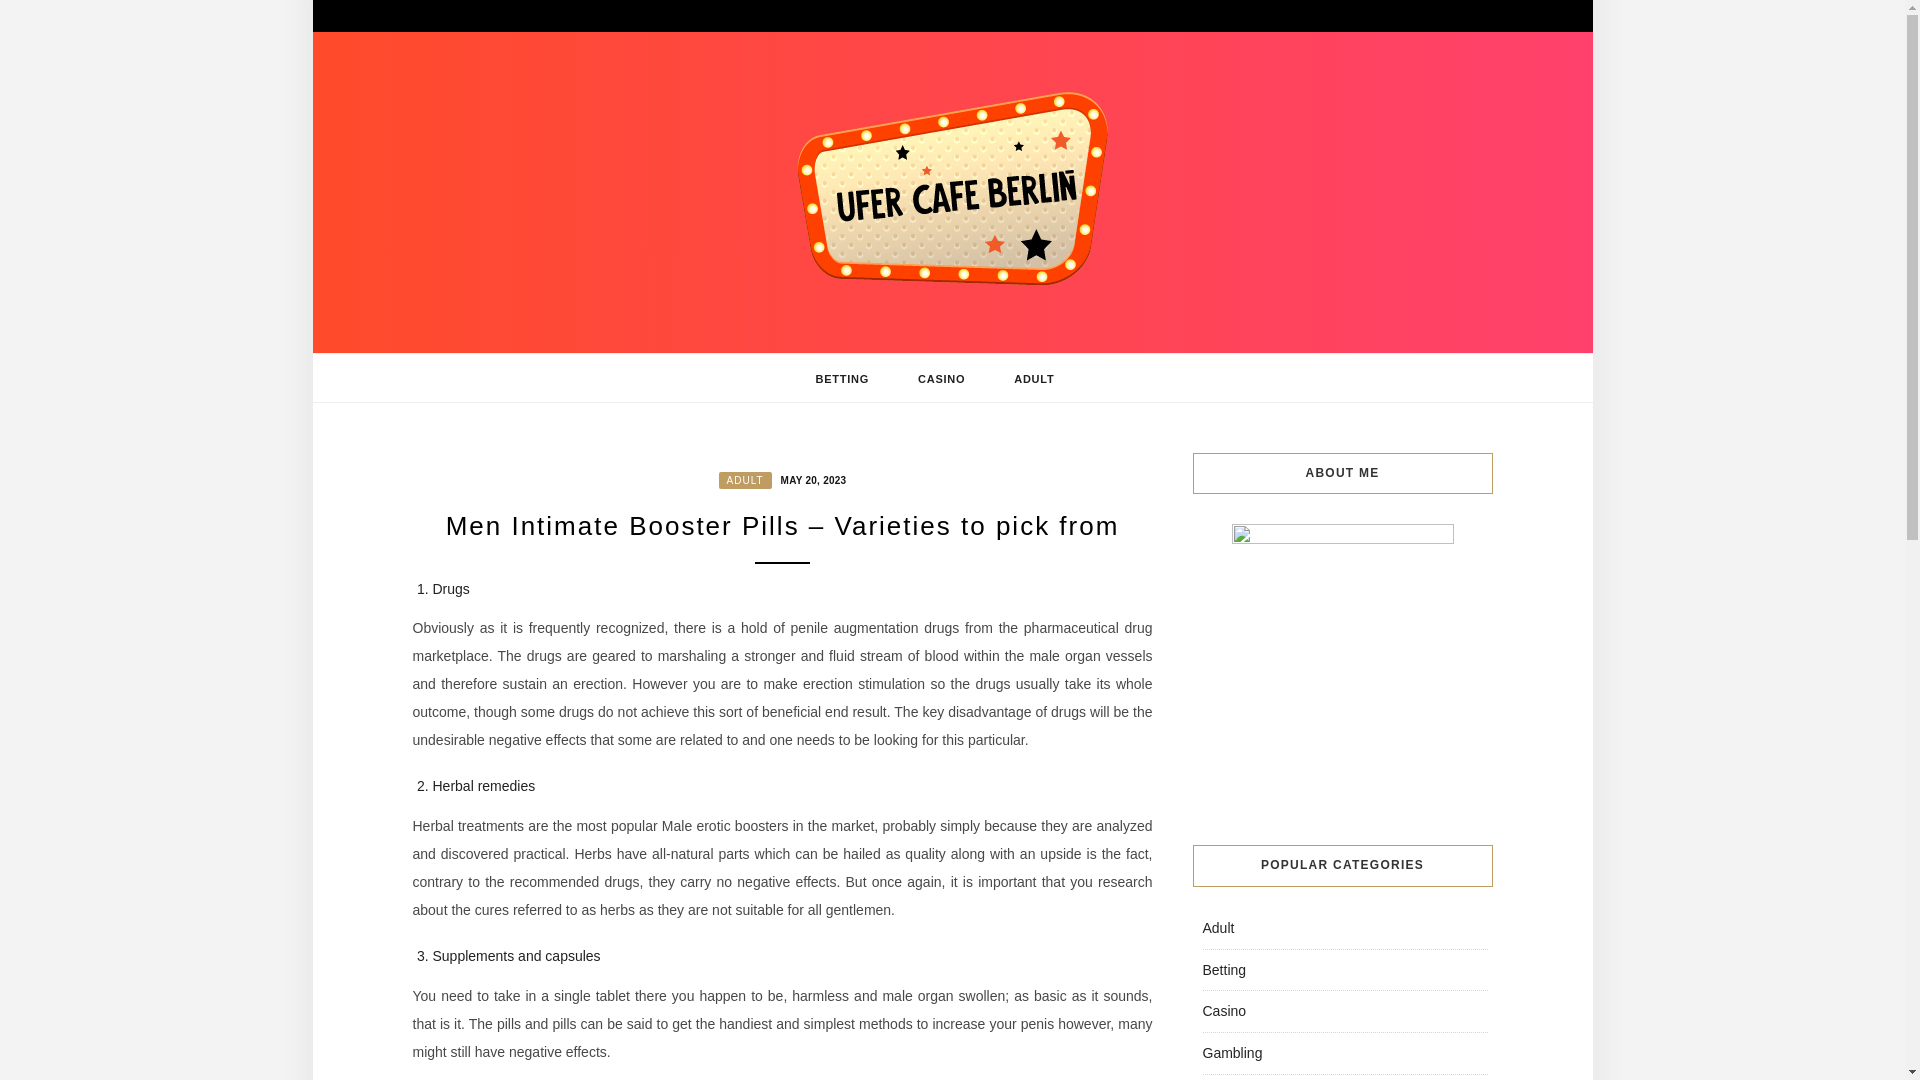 Image resolution: width=1920 pixels, height=1080 pixels. Describe the element at coordinates (1218, 928) in the screenshot. I see `Adult` at that location.